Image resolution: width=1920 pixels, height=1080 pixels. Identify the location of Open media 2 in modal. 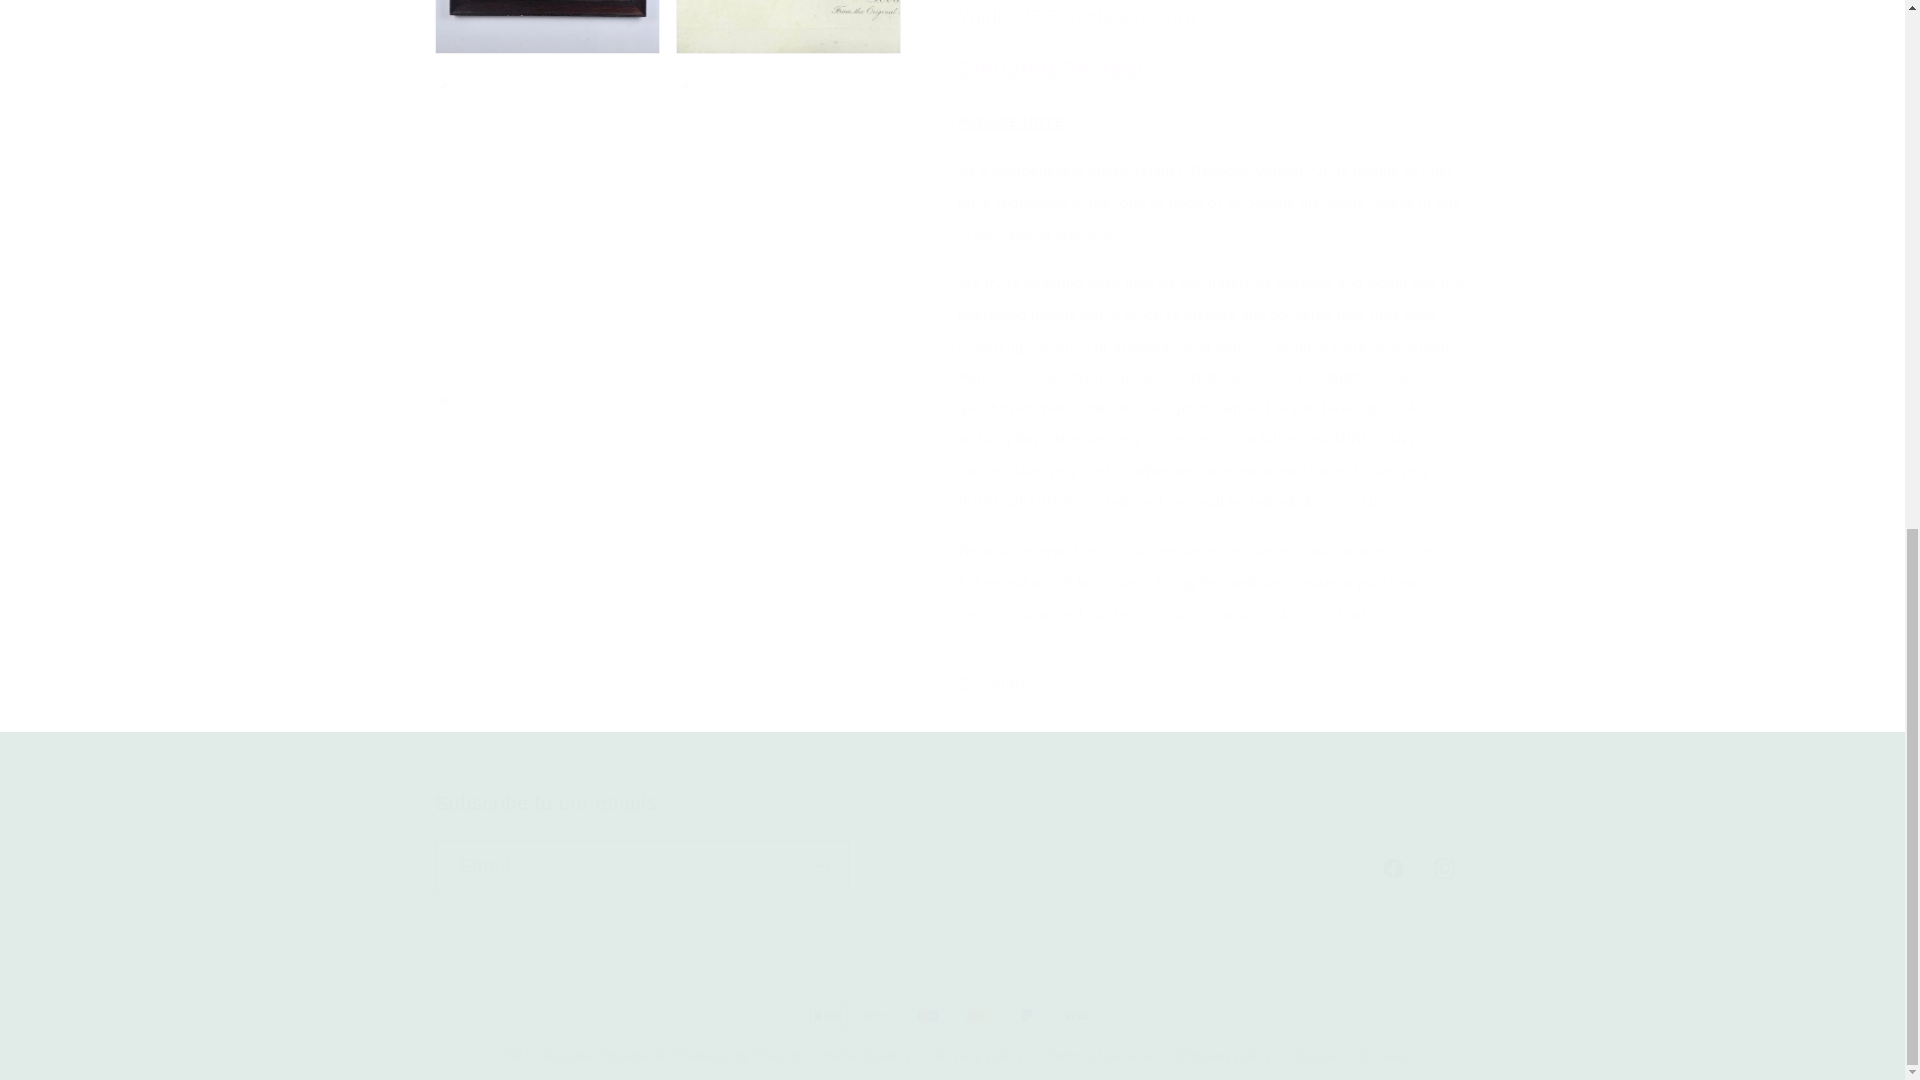
(548, 16).